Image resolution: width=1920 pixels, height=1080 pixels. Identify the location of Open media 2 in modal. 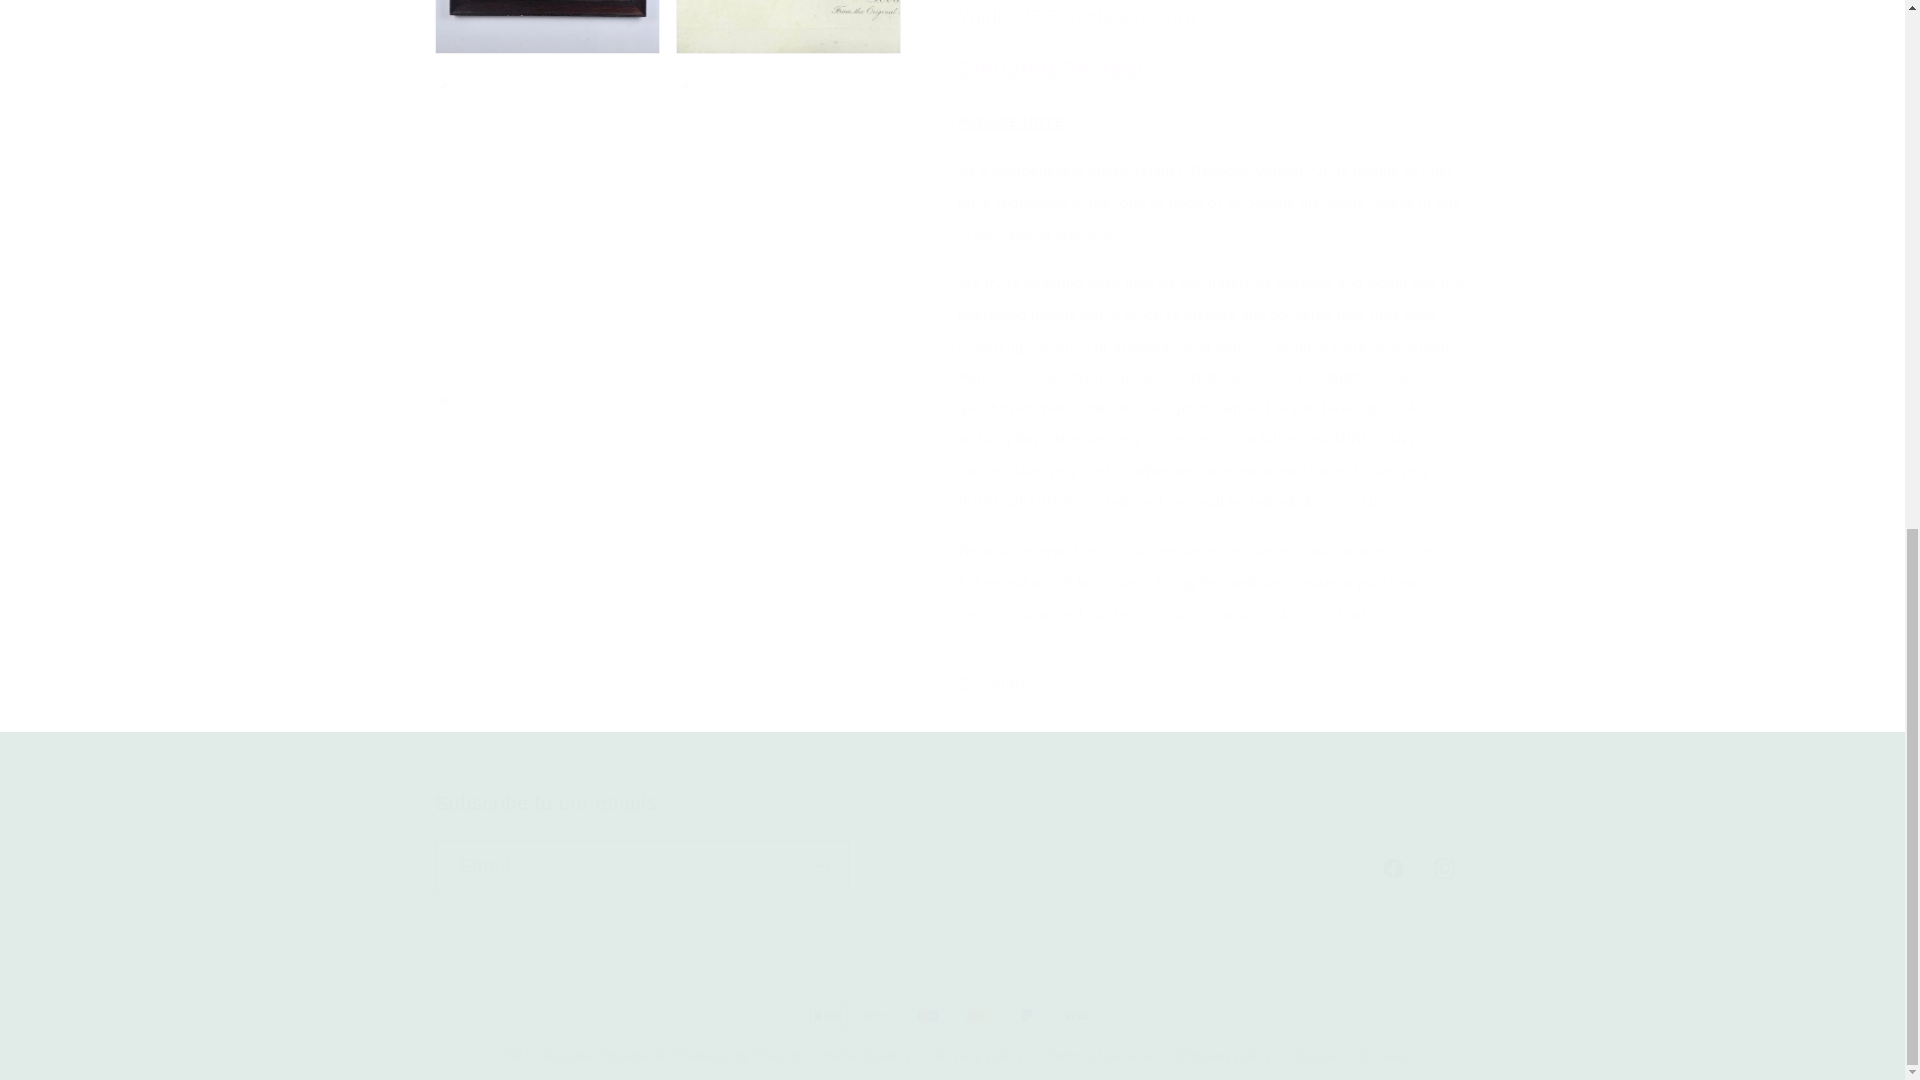
(548, 16).